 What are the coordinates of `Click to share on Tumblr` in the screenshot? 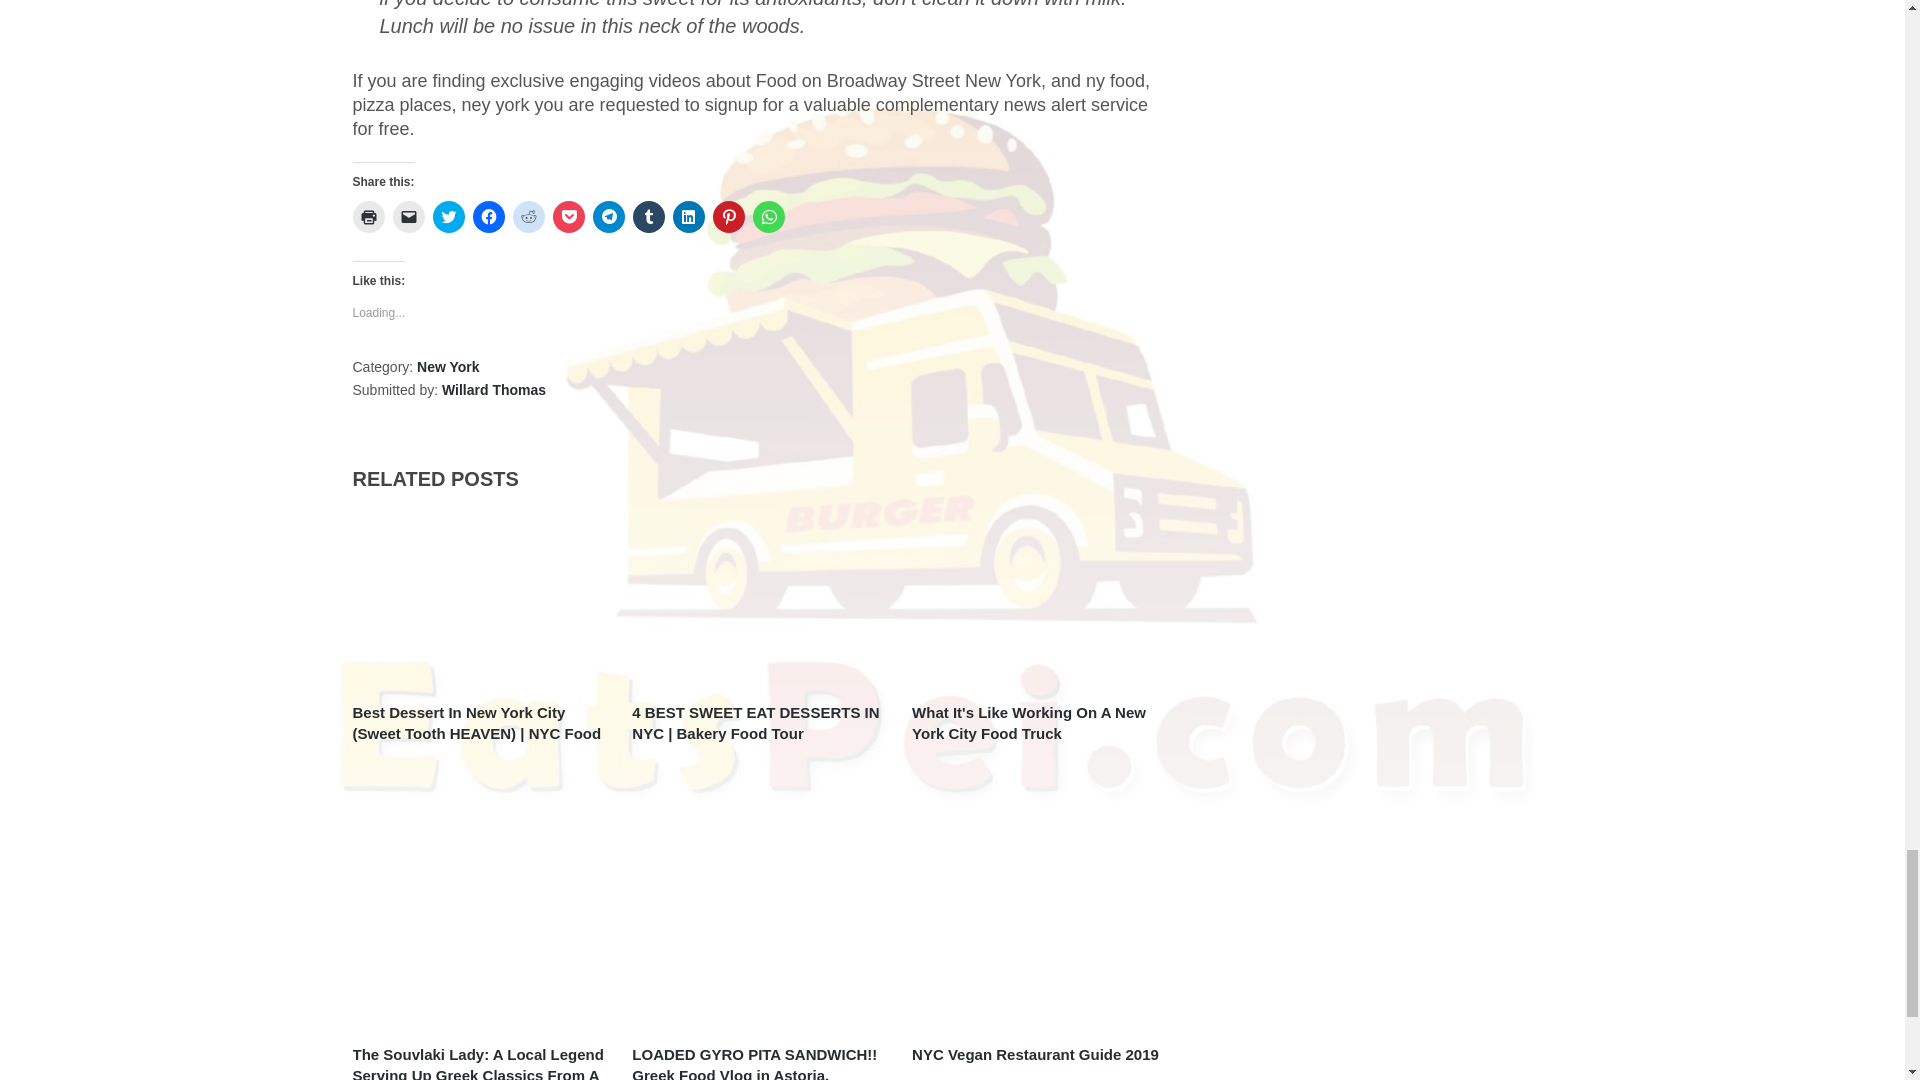 It's located at (648, 216).